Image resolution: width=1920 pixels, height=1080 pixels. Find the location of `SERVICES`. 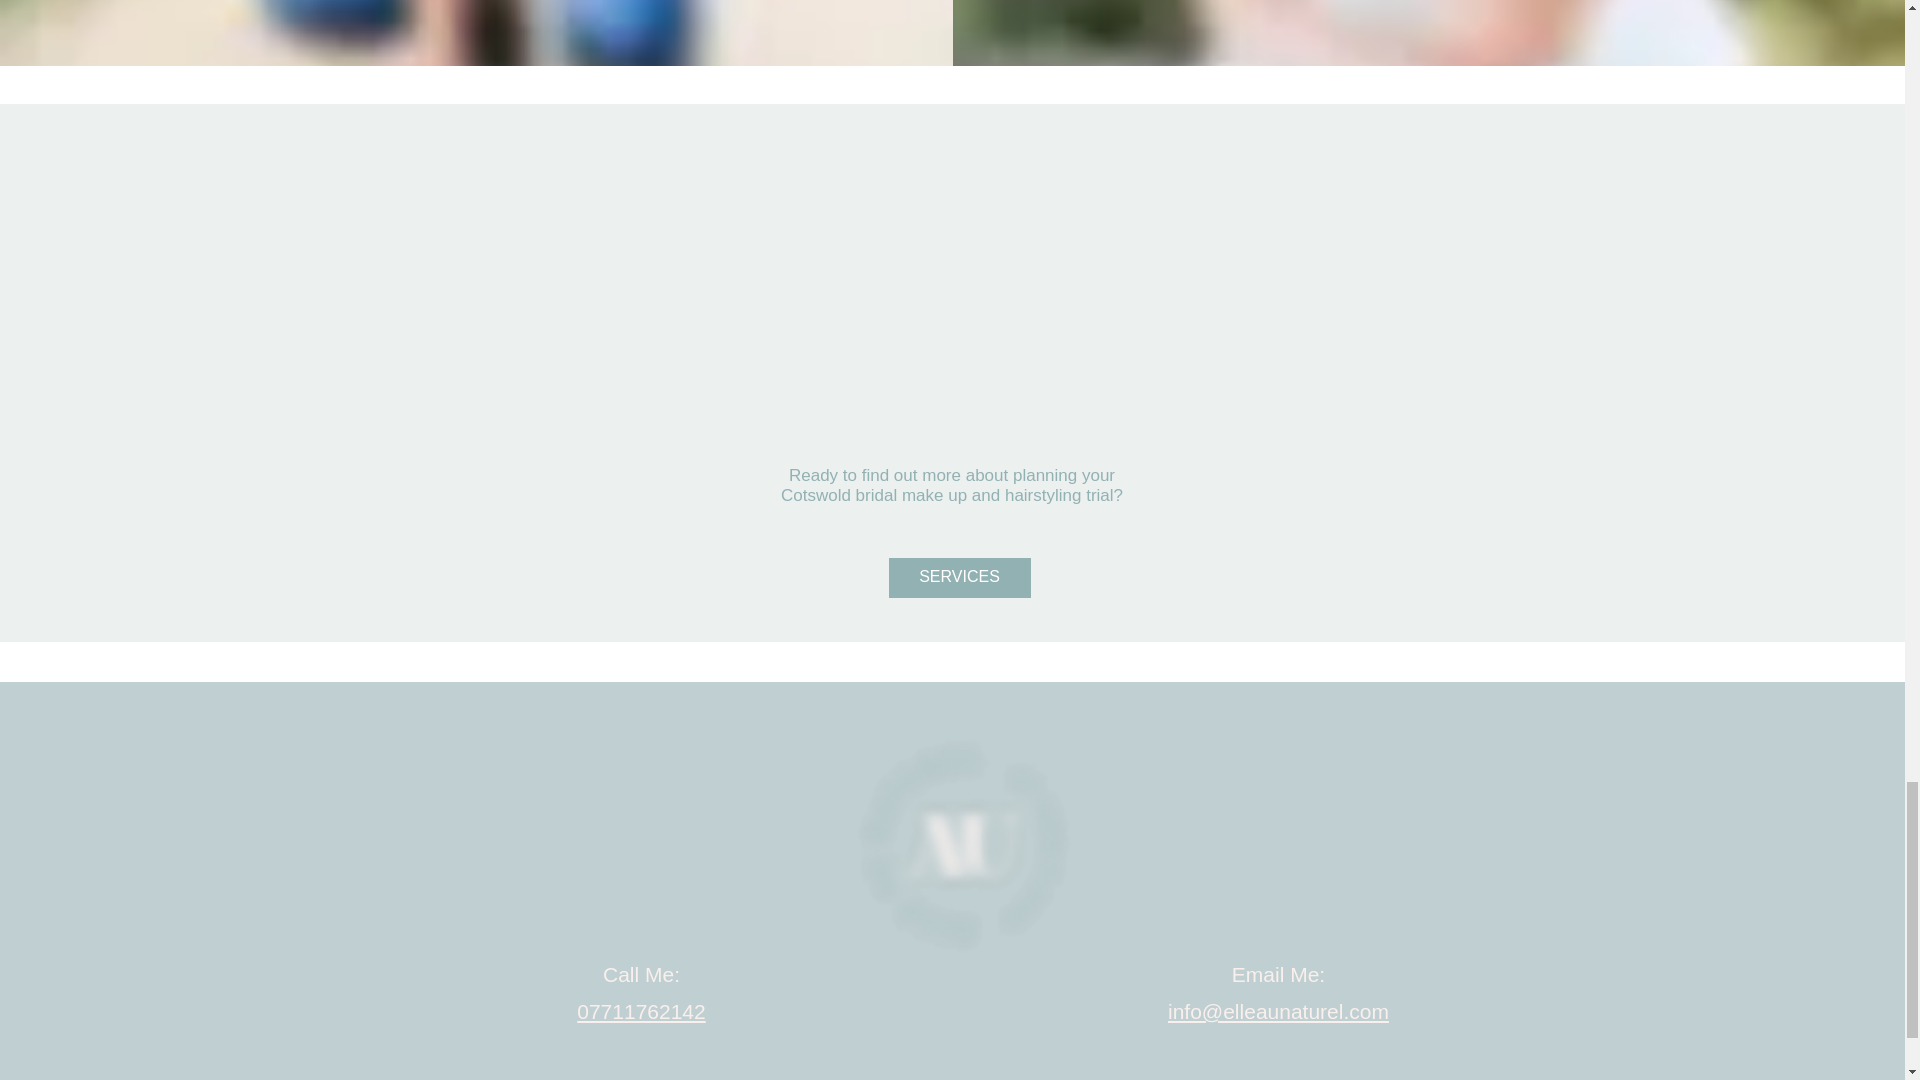

SERVICES is located at coordinates (958, 578).